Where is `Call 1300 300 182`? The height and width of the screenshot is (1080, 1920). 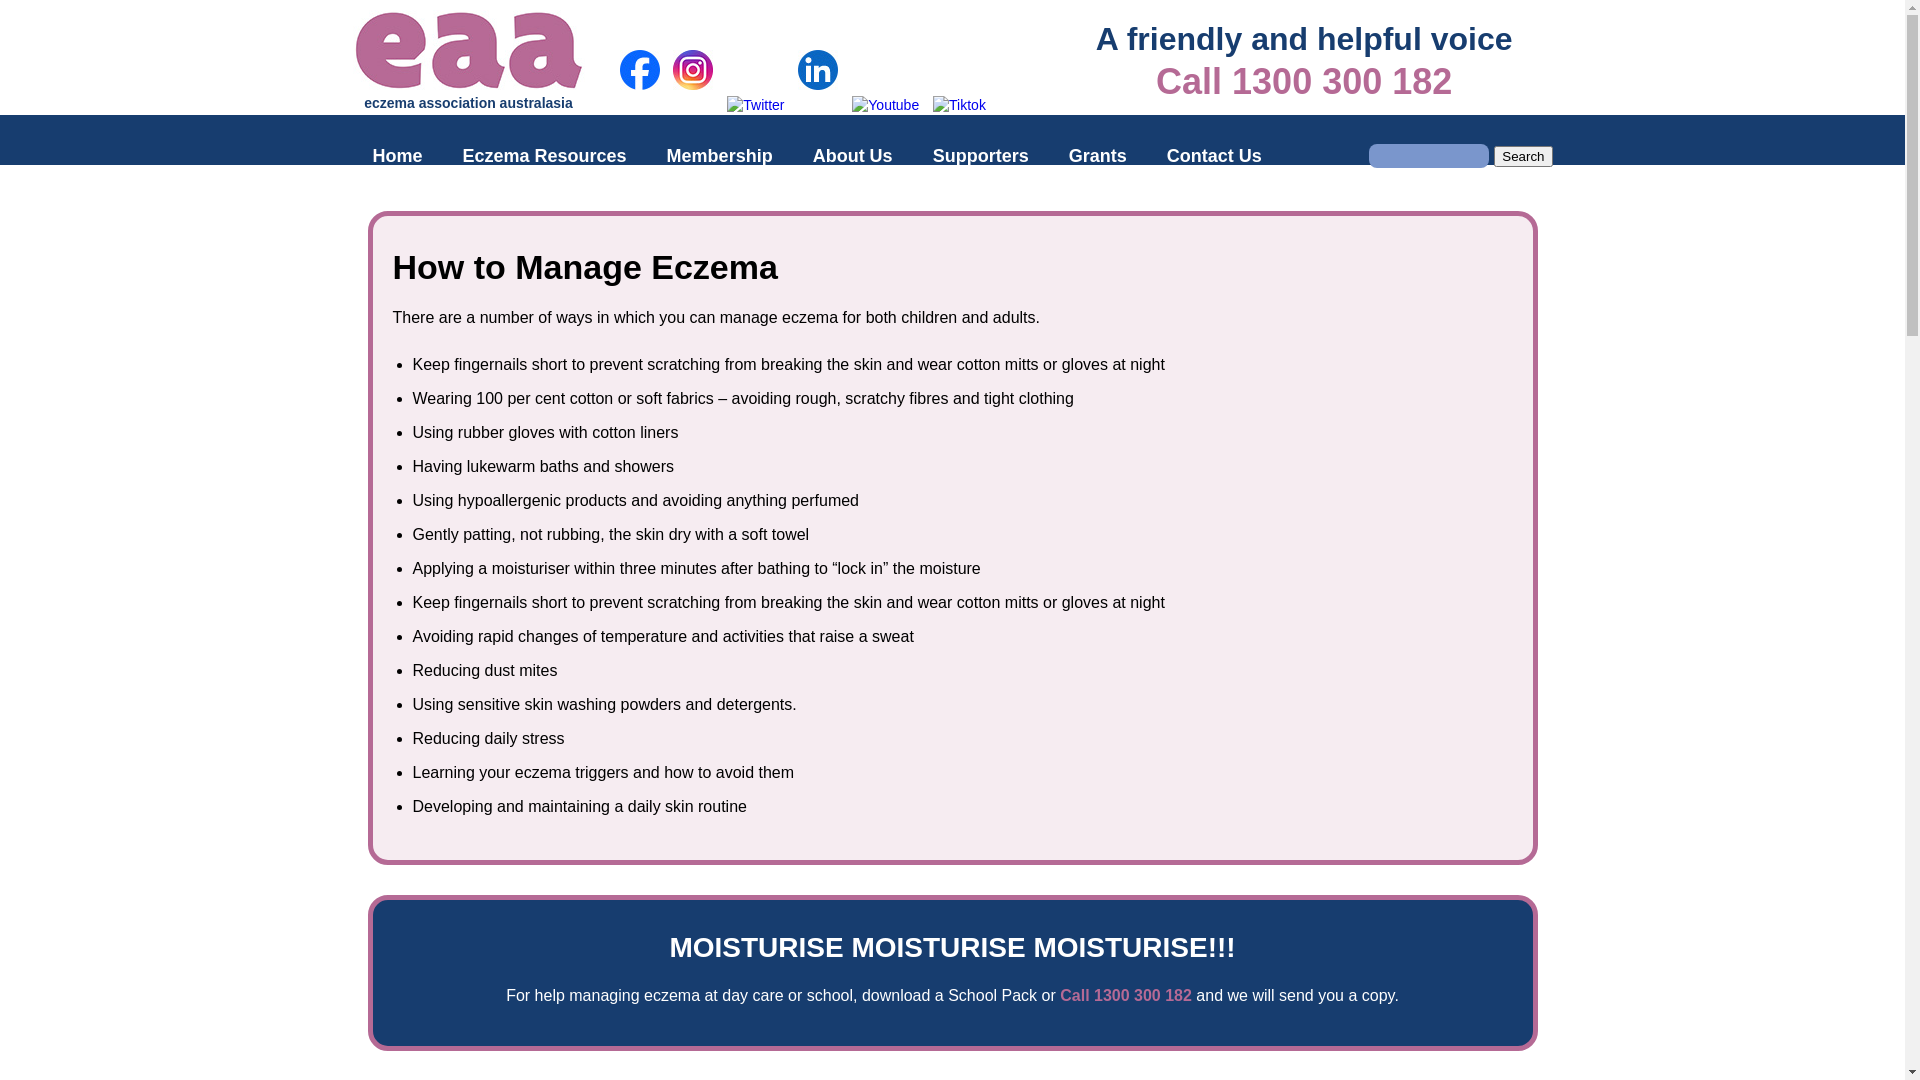
Call 1300 300 182 is located at coordinates (1126, 996).